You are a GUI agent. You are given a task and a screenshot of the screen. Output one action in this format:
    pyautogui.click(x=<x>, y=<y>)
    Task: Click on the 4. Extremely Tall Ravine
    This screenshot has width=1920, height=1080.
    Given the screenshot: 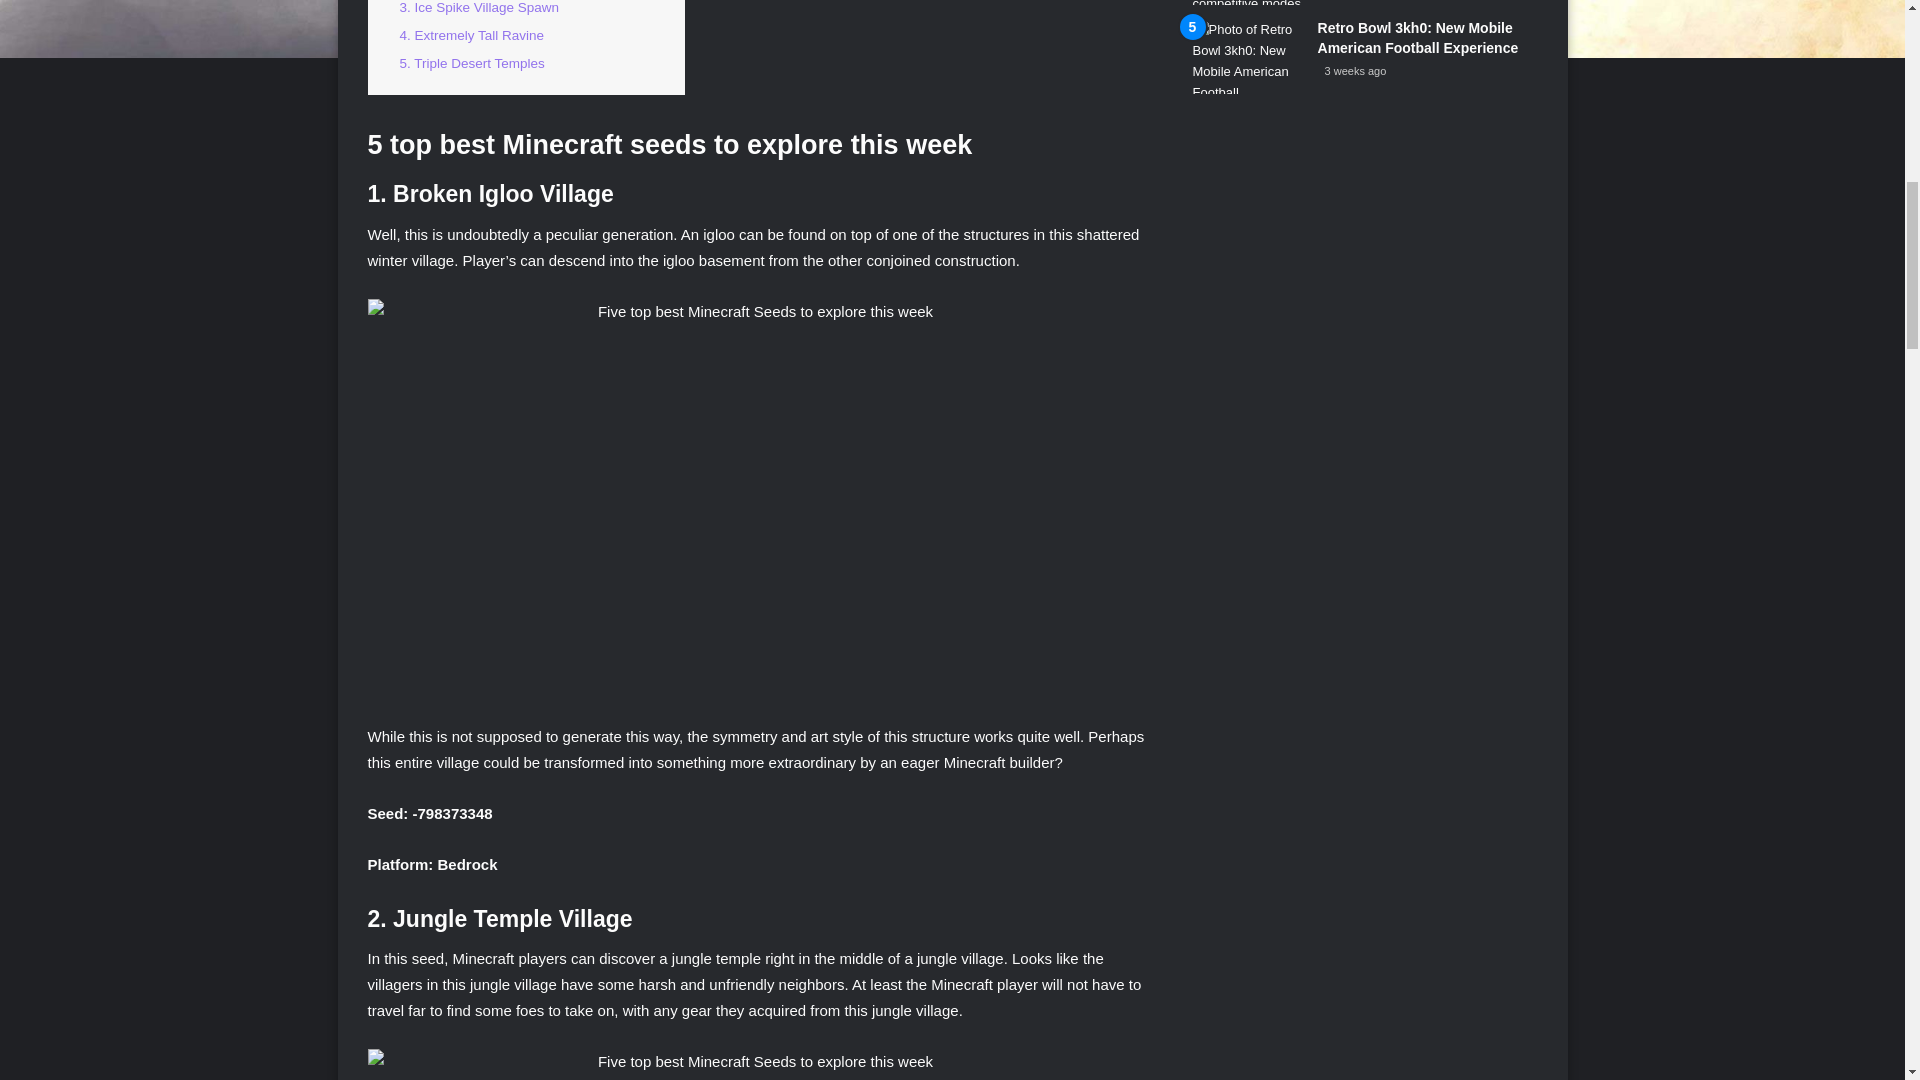 What is the action you would take?
    pyautogui.click(x=472, y=36)
    